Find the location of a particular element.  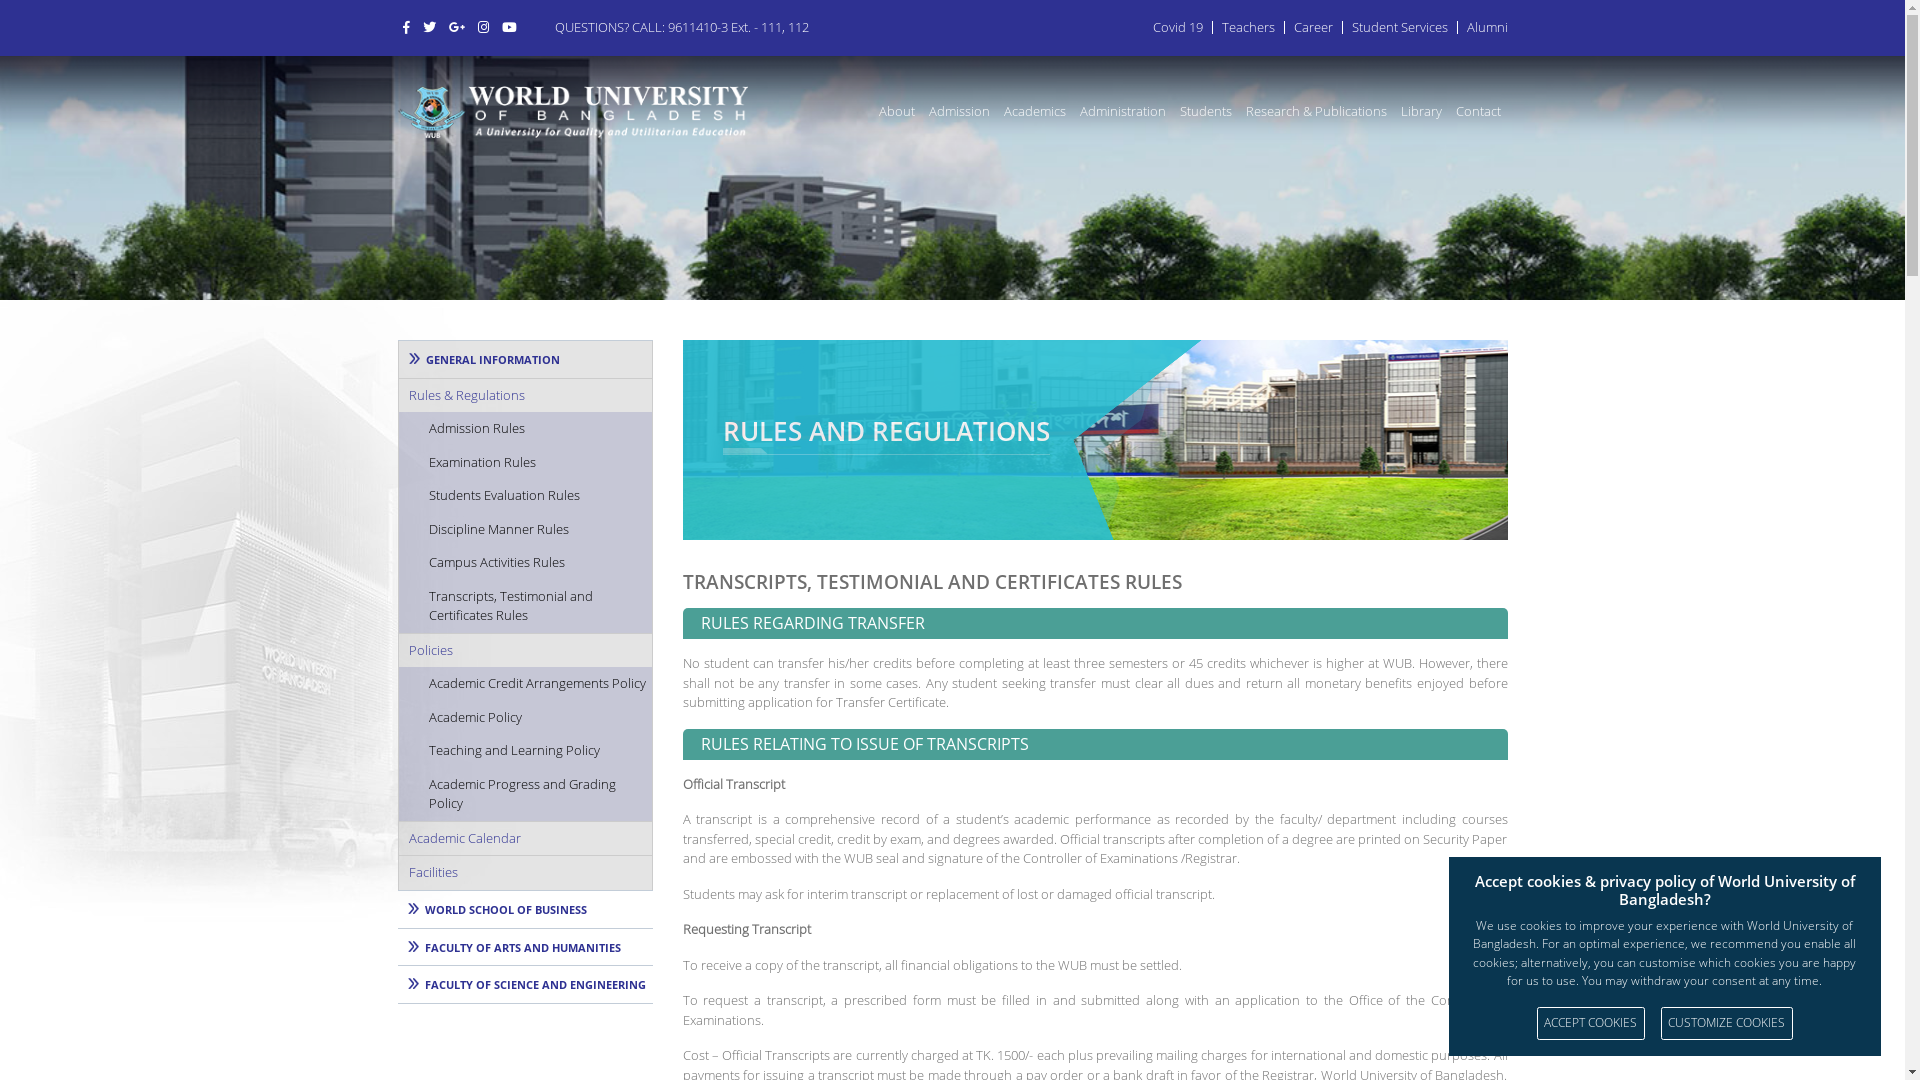

Library is located at coordinates (1422, 111).